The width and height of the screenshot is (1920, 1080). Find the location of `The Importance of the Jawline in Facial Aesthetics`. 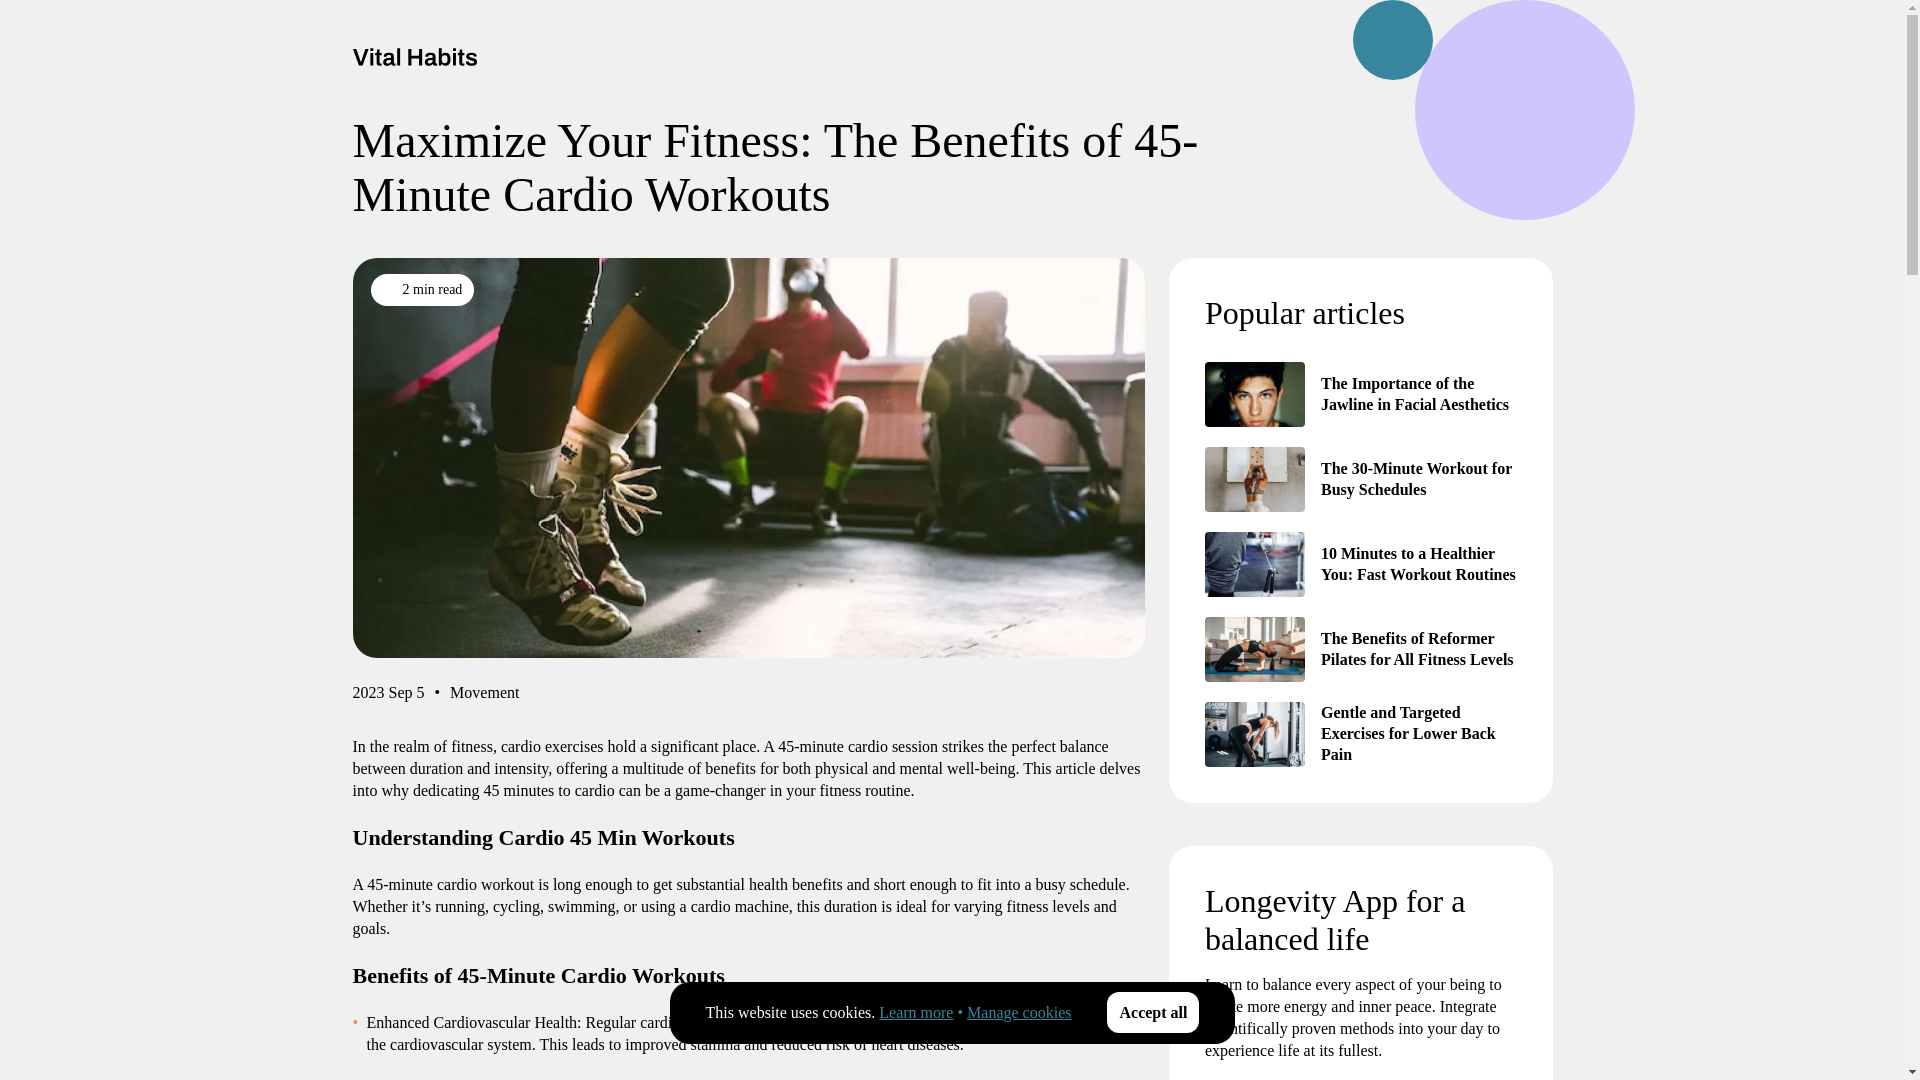

The Importance of the Jawline in Facial Aesthetics is located at coordinates (1253, 394).